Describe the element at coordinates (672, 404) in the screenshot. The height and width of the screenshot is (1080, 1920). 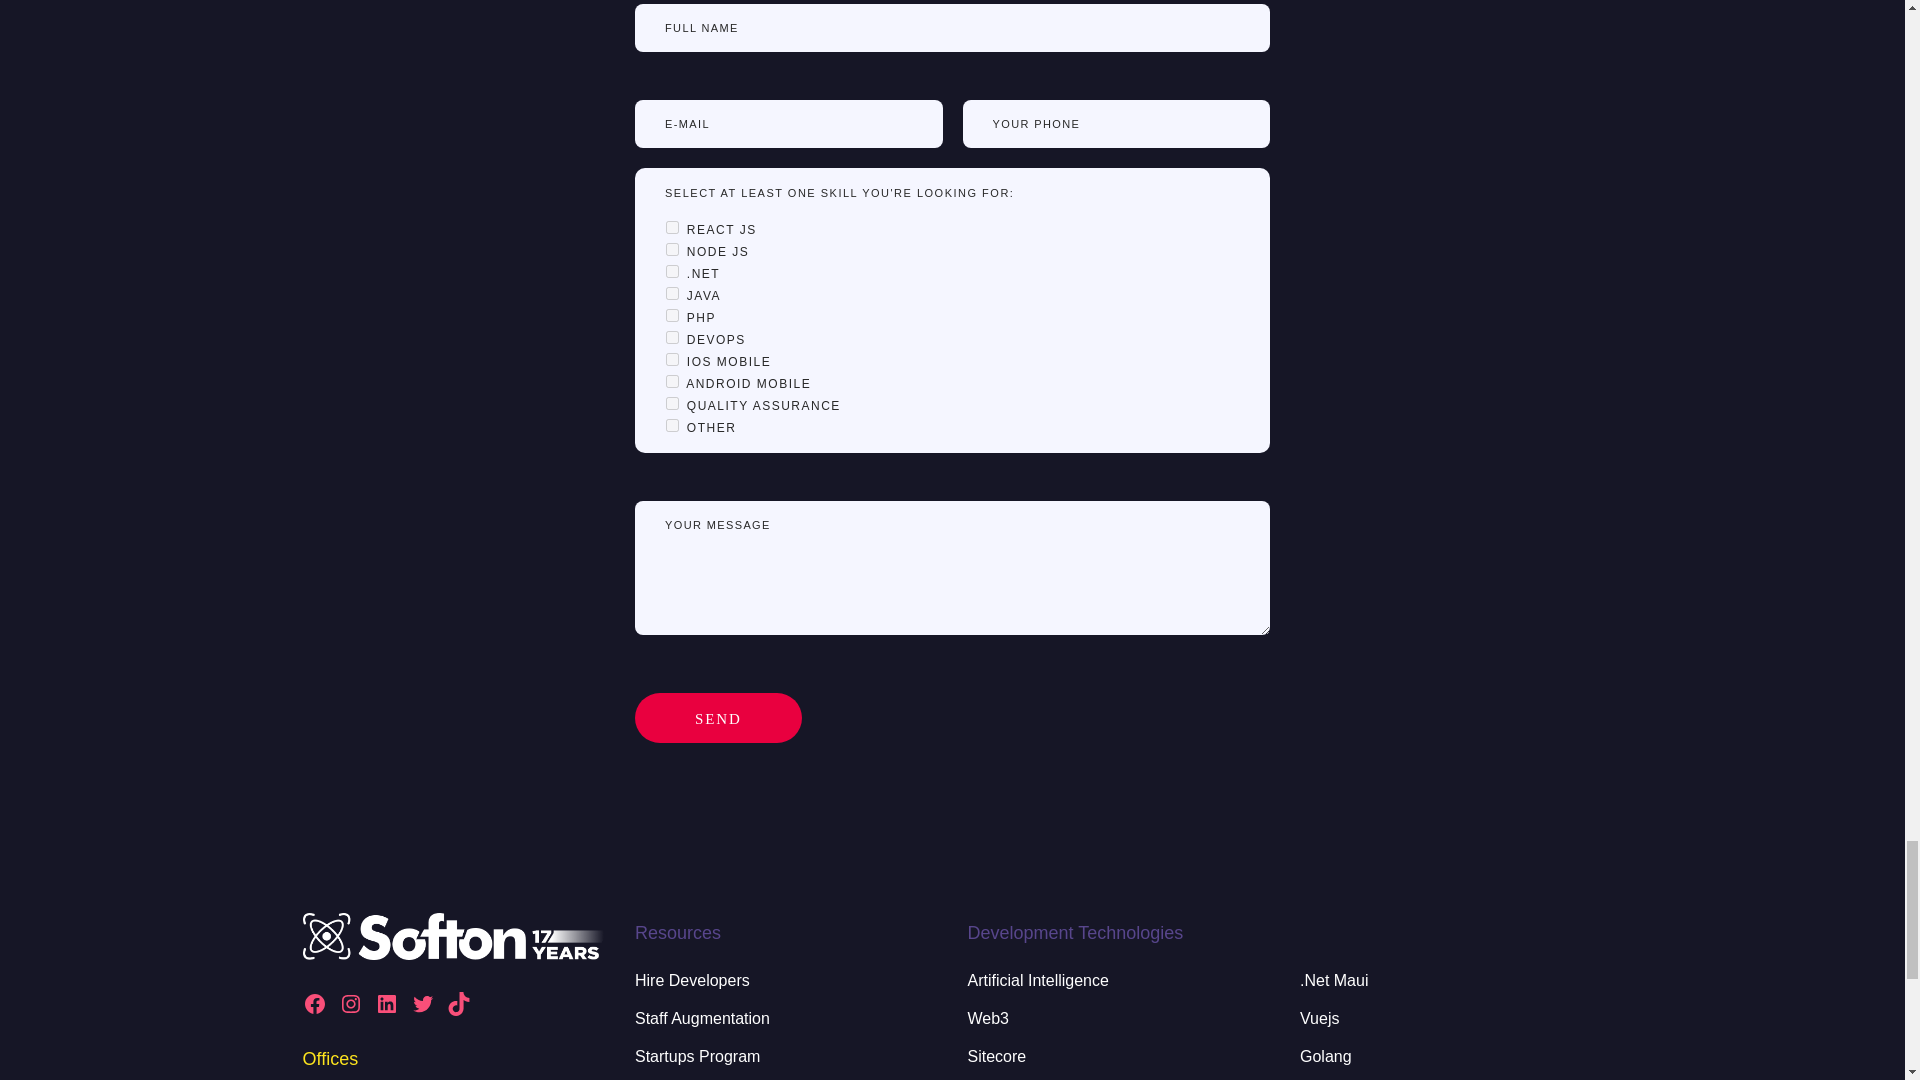
I see `Quality Assurance` at that location.